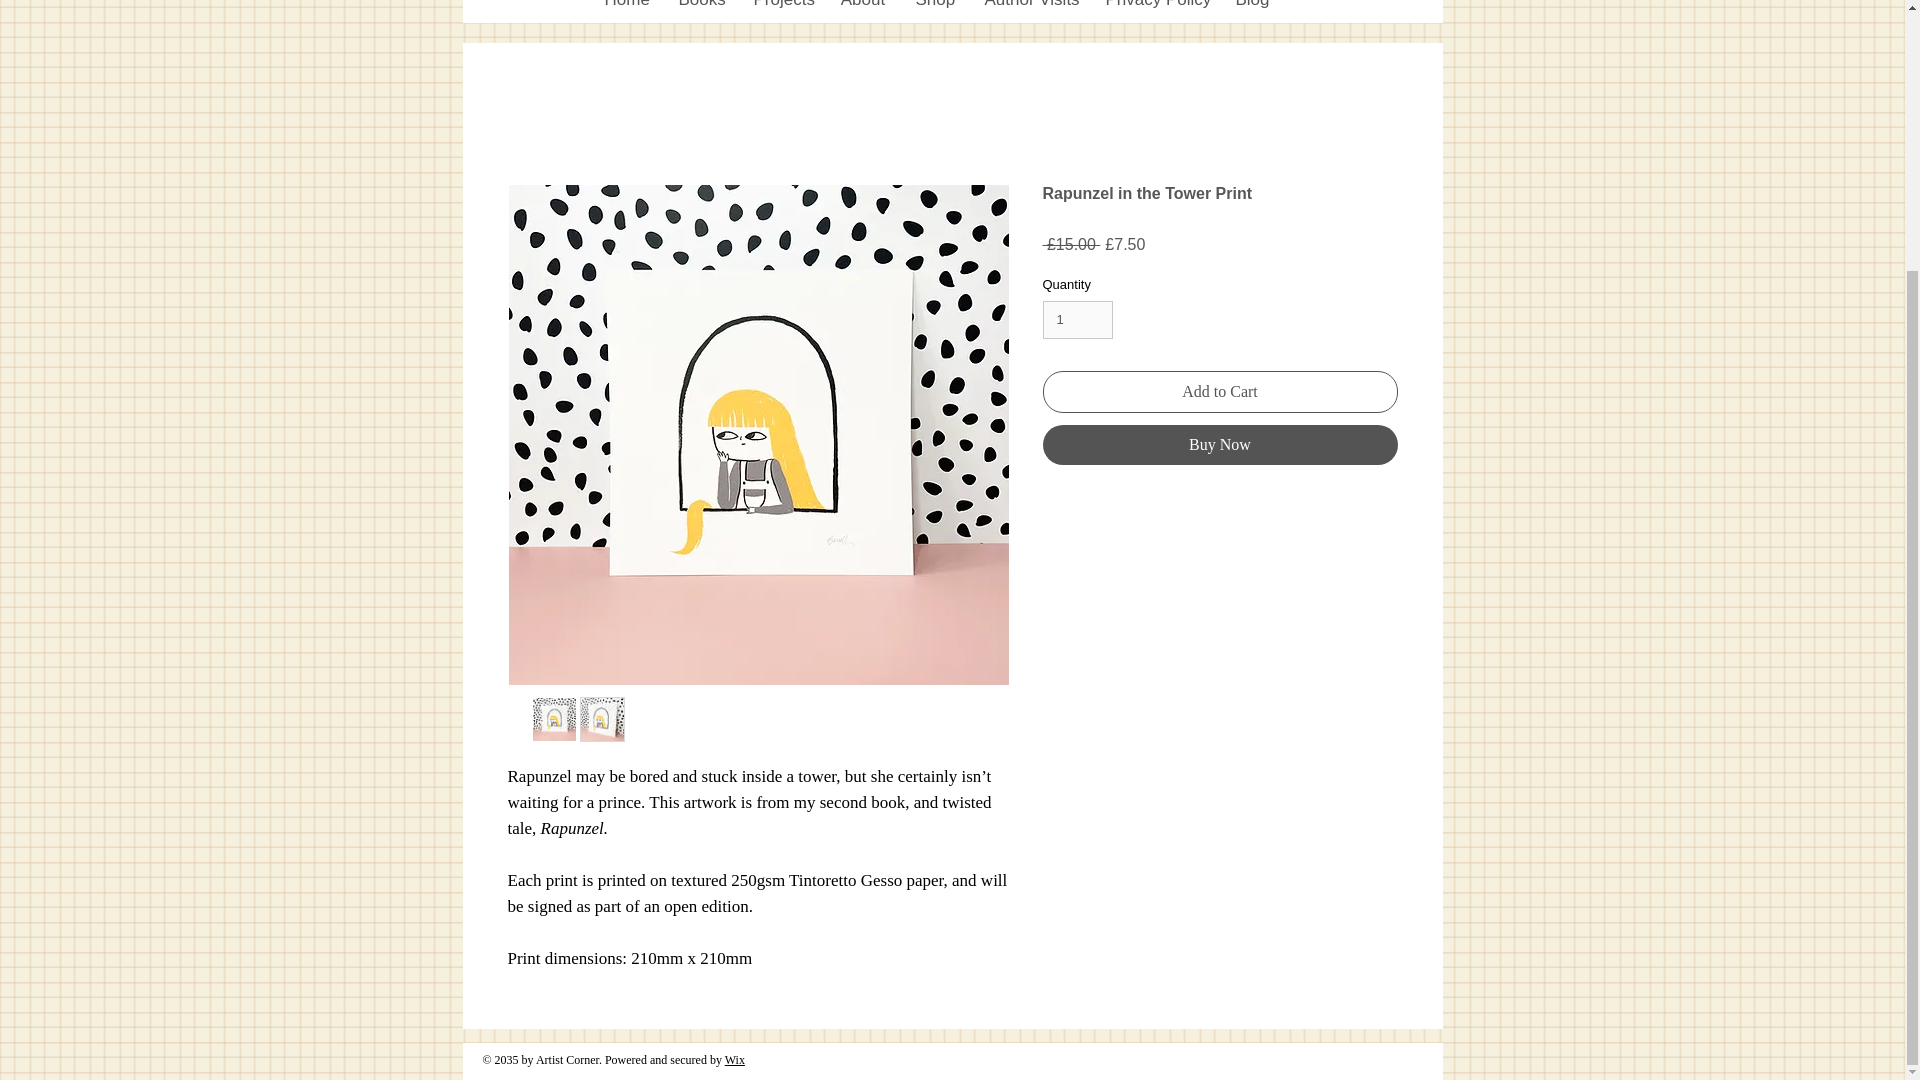 Image resolution: width=1920 pixels, height=1080 pixels. What do you see at coordinates (626, 8) in the screenshot?
I see `Home` at bounding box center [626, 8].